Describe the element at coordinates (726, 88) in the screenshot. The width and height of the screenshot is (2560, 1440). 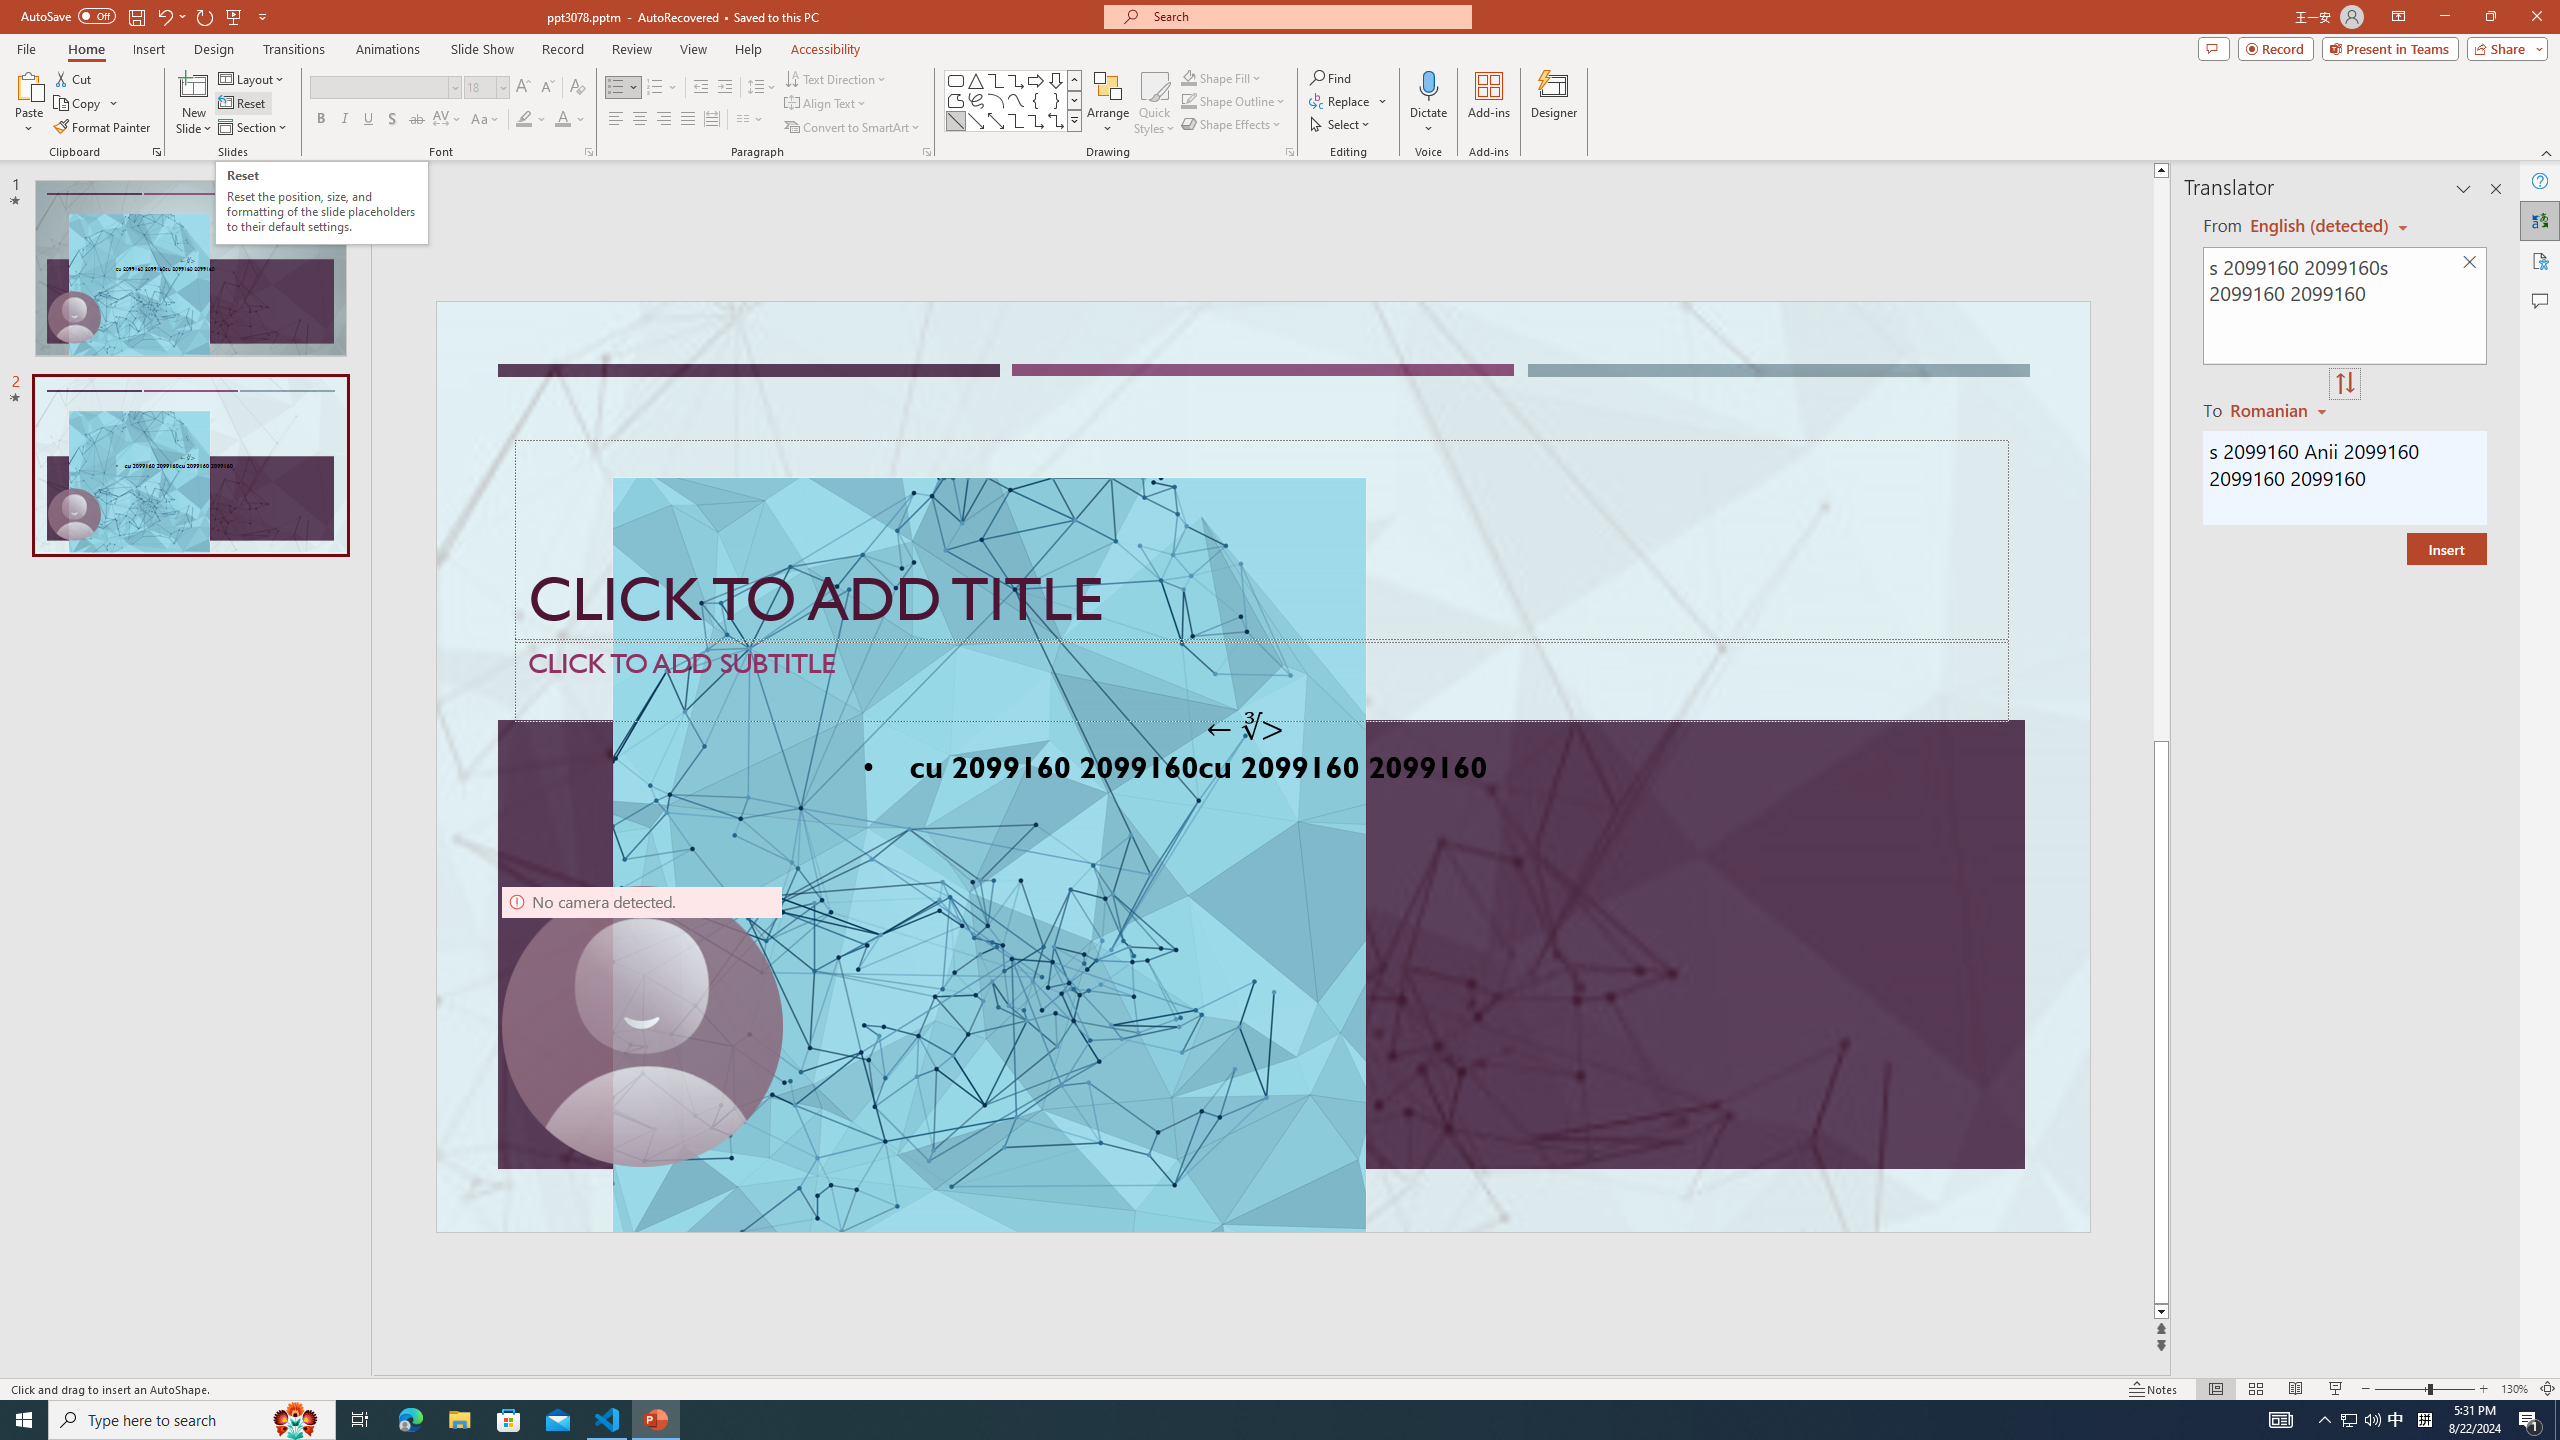
I see `Increase Indent` at that location.